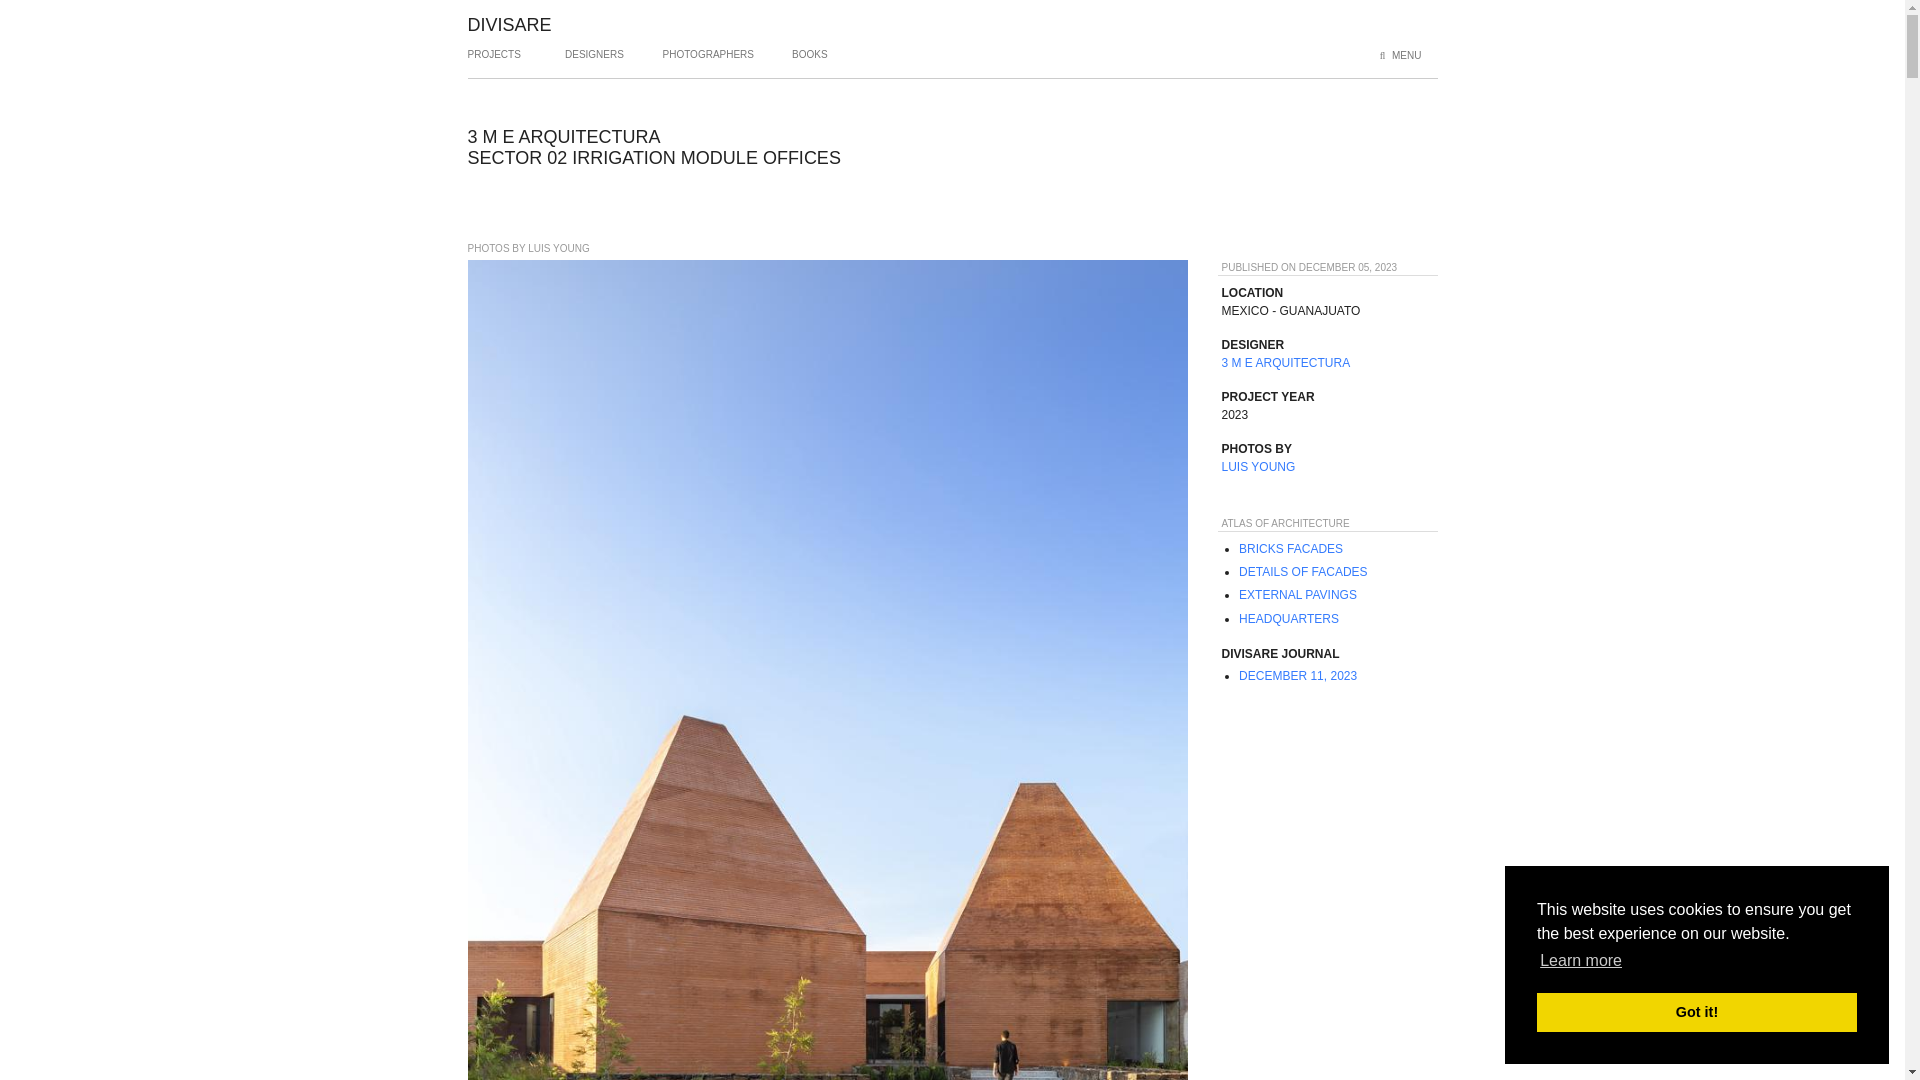 The image size is (1920, 1080). Describe the element at coordinates (510, 24) in the screenshot. I see `DIVISARE` at that location.